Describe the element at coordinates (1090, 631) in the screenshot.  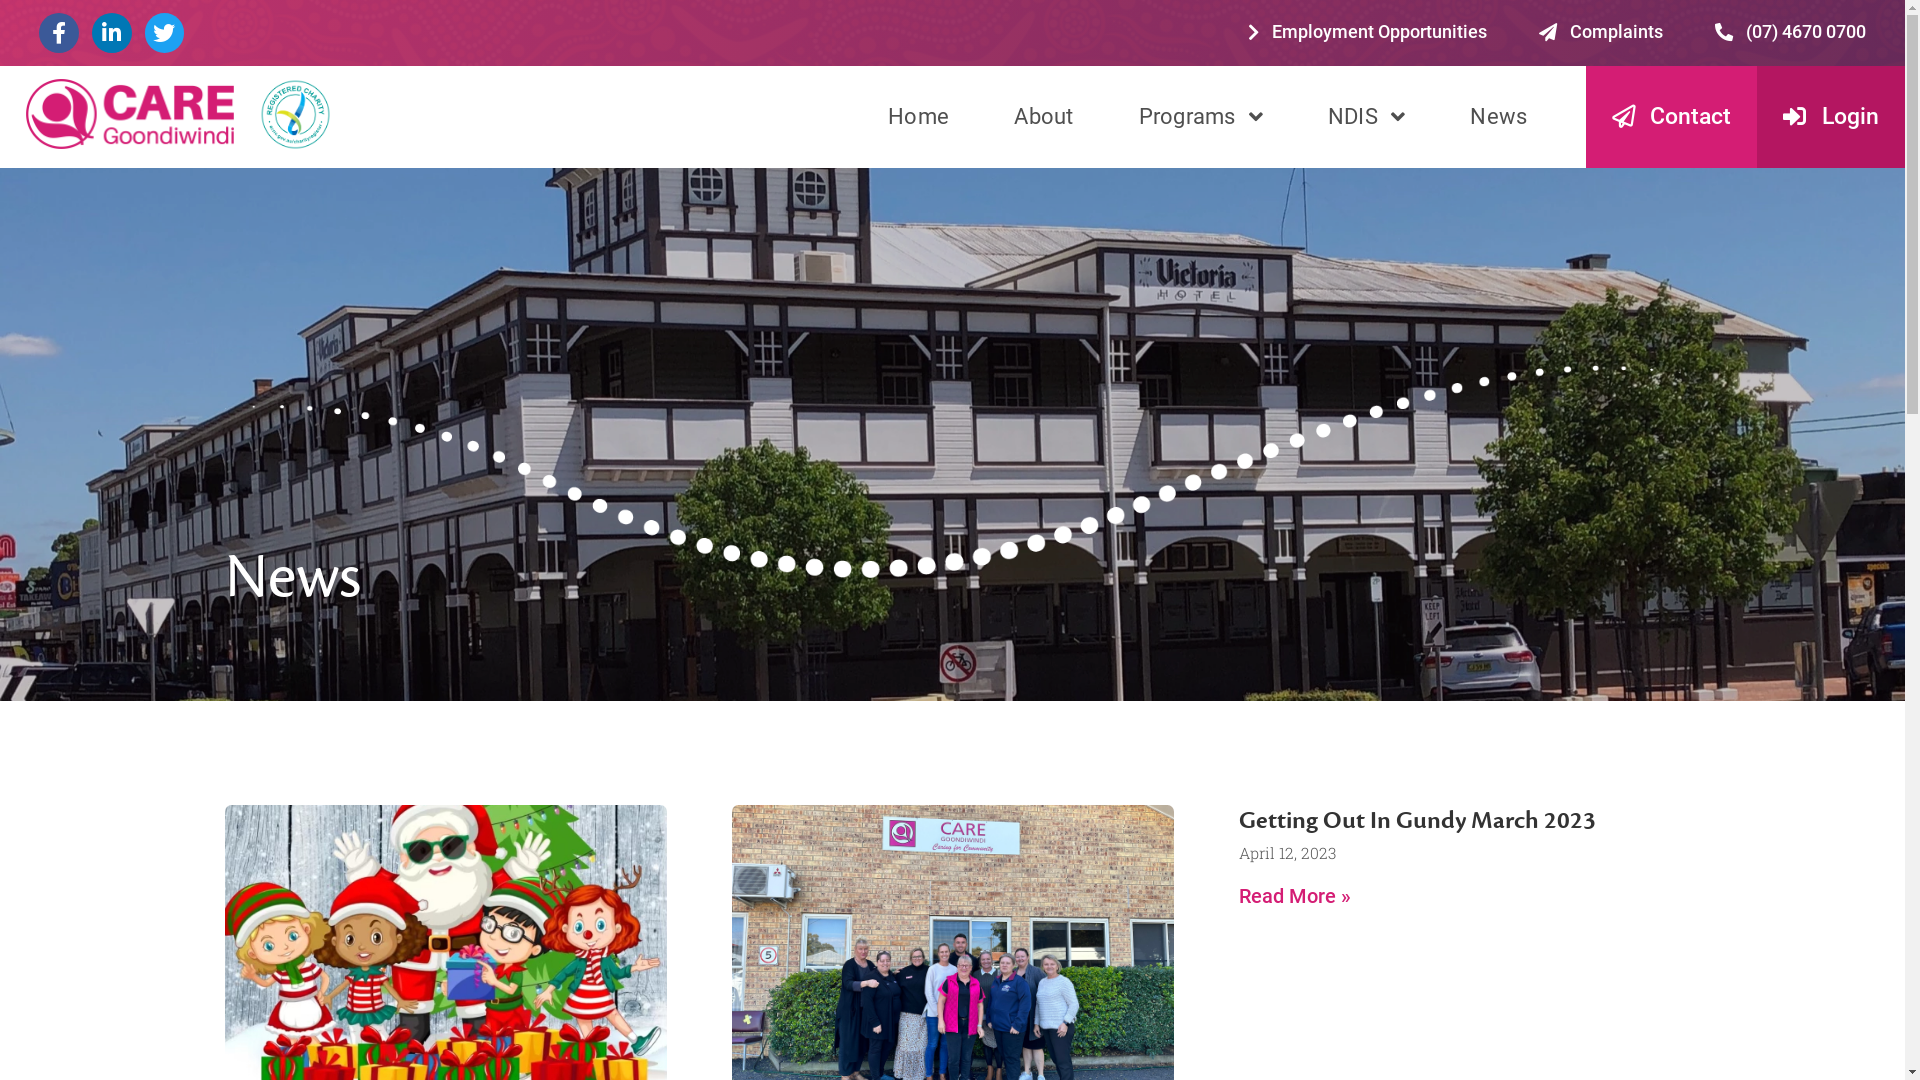
I see `Getting Out In Gundy March 2023` at that location.